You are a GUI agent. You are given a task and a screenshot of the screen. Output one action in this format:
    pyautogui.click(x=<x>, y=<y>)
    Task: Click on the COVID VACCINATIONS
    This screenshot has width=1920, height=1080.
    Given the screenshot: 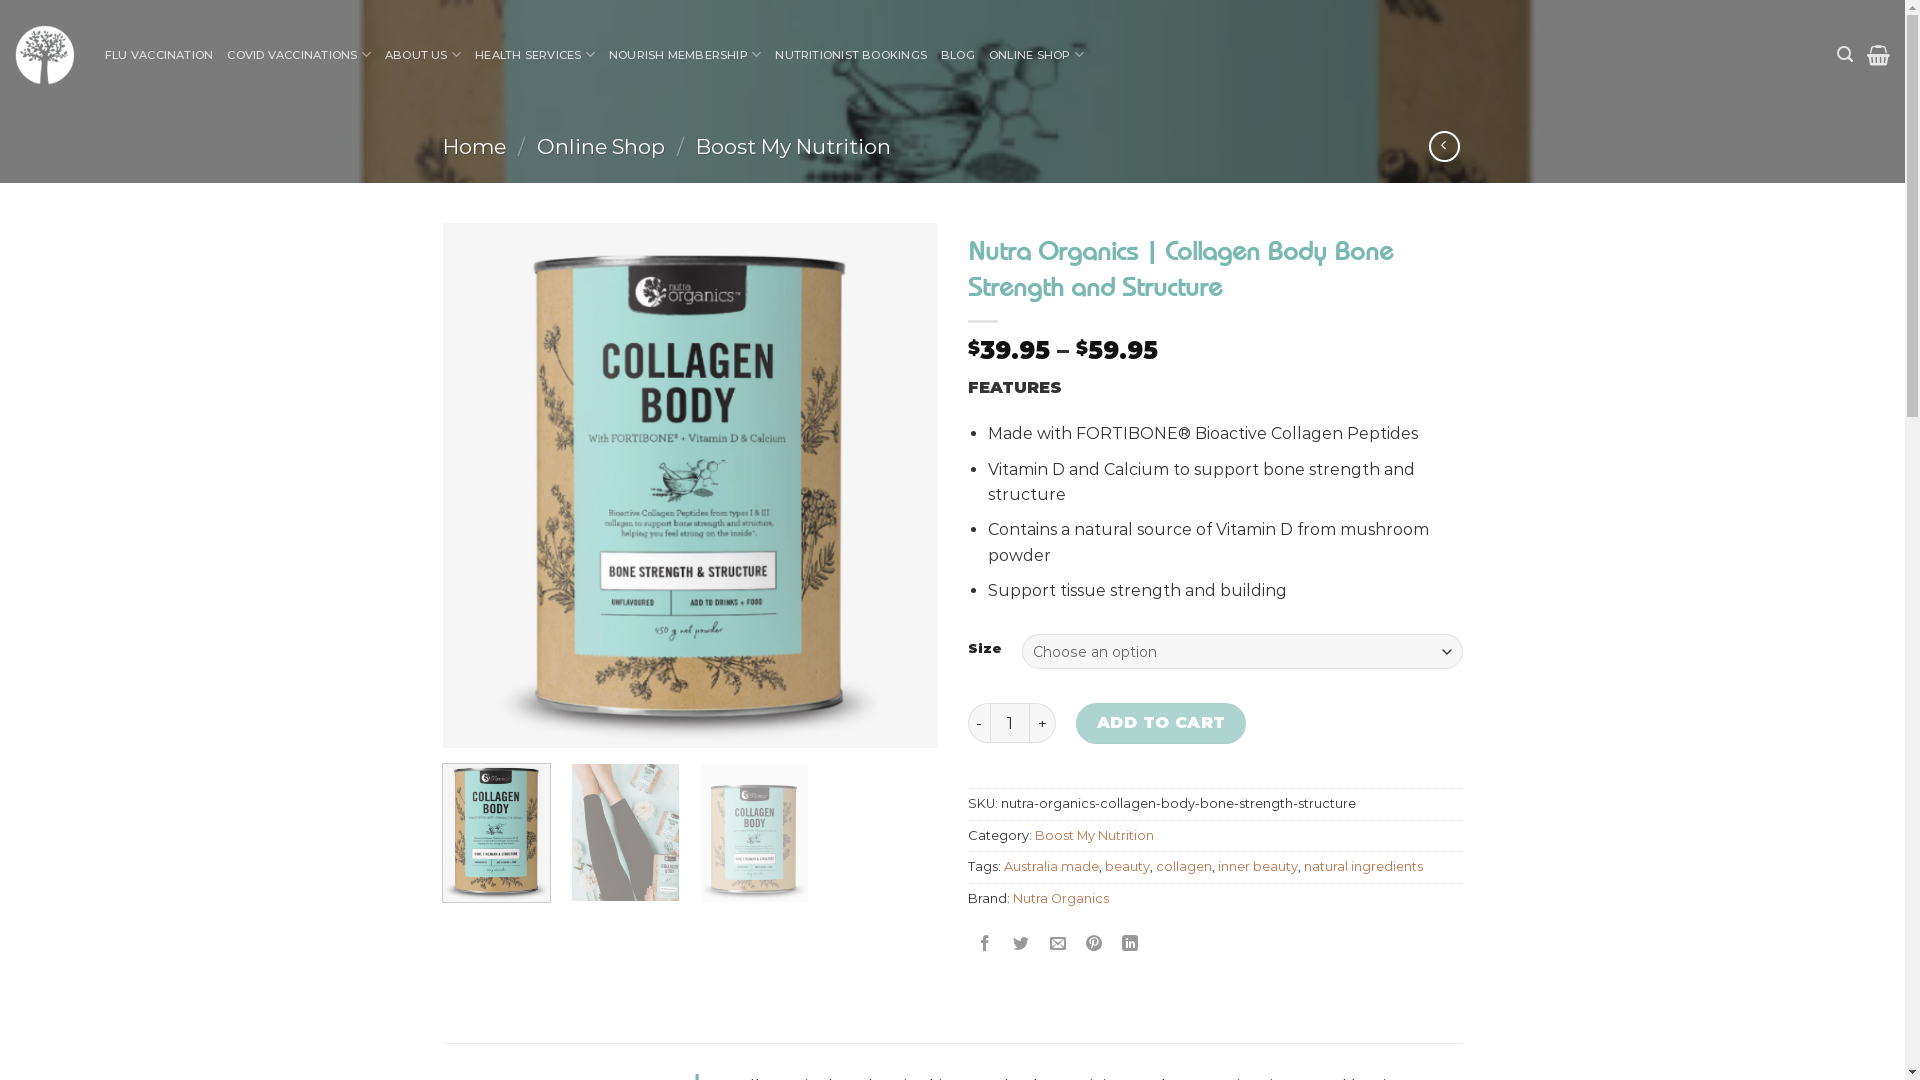 What is the action you would take?
    pyautogui.click(x=298, y=54)
    